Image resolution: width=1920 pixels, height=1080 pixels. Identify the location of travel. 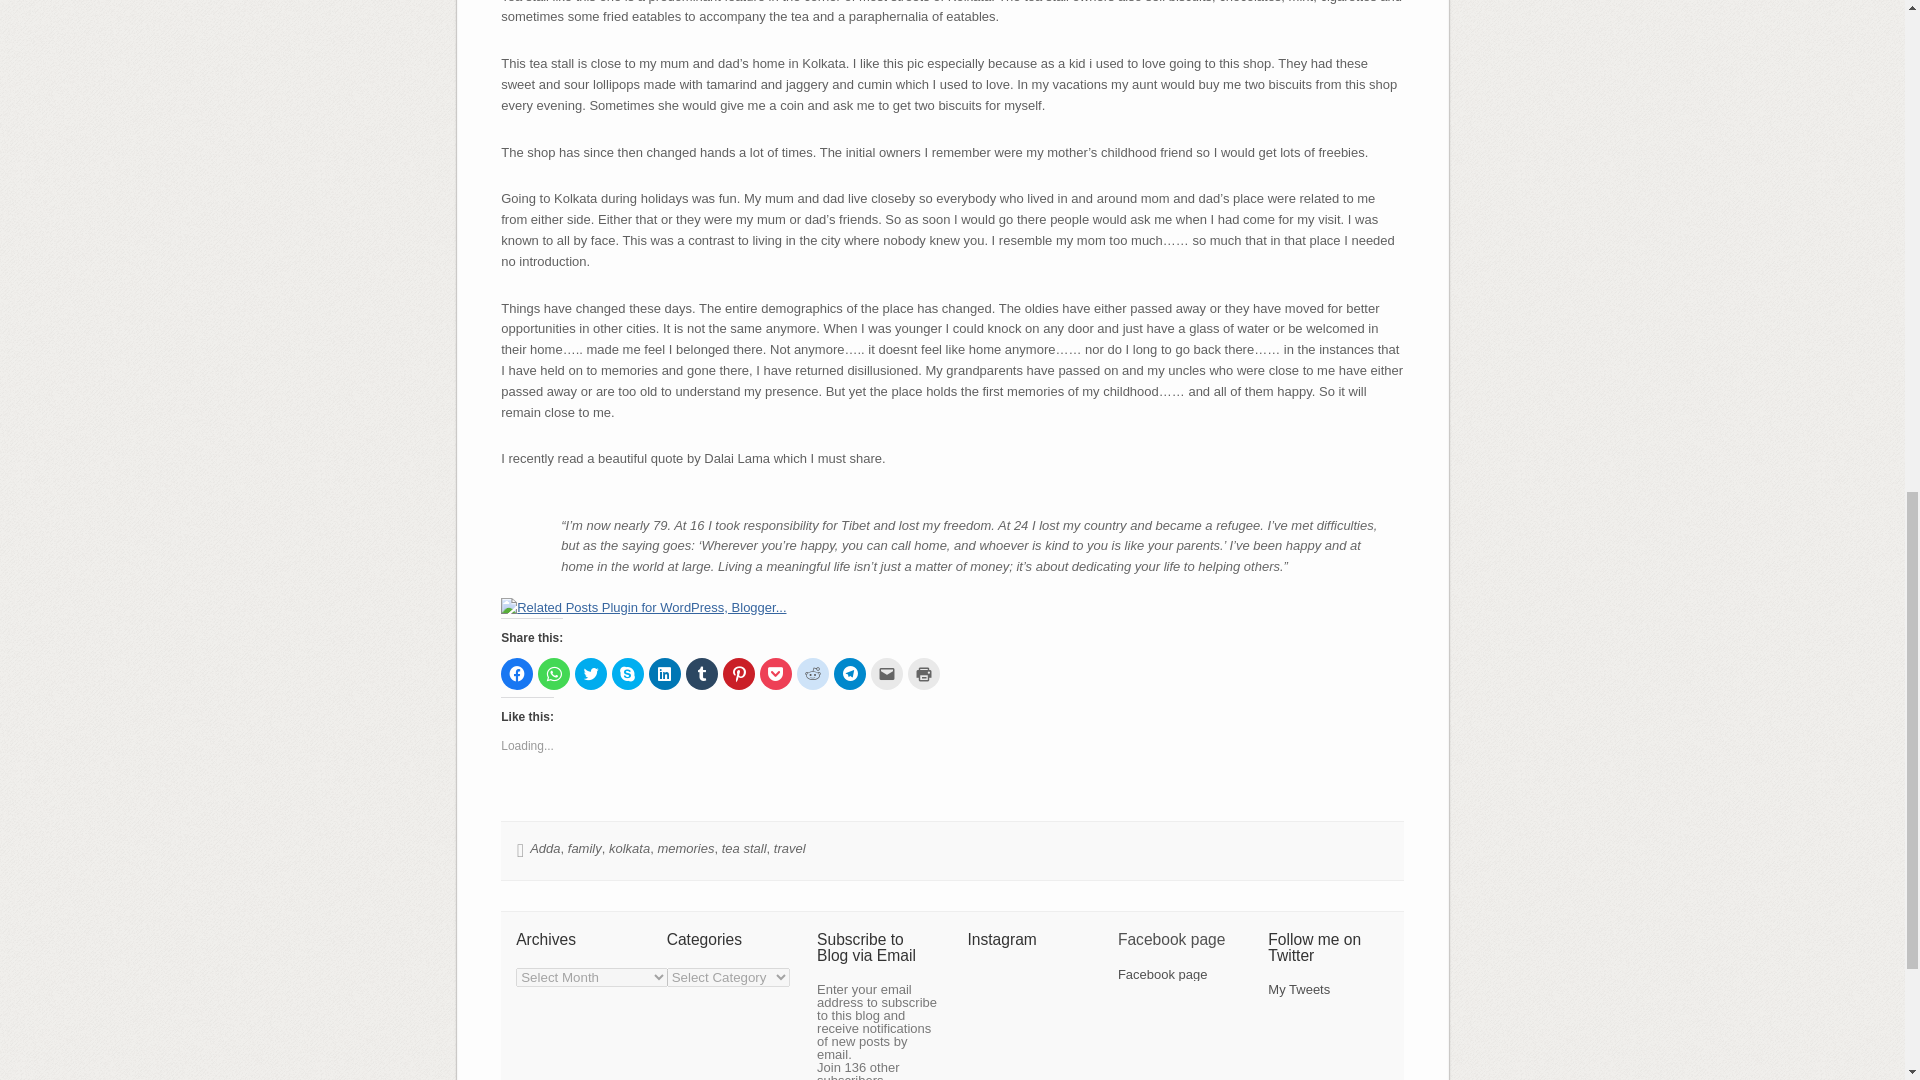
(790, 848).